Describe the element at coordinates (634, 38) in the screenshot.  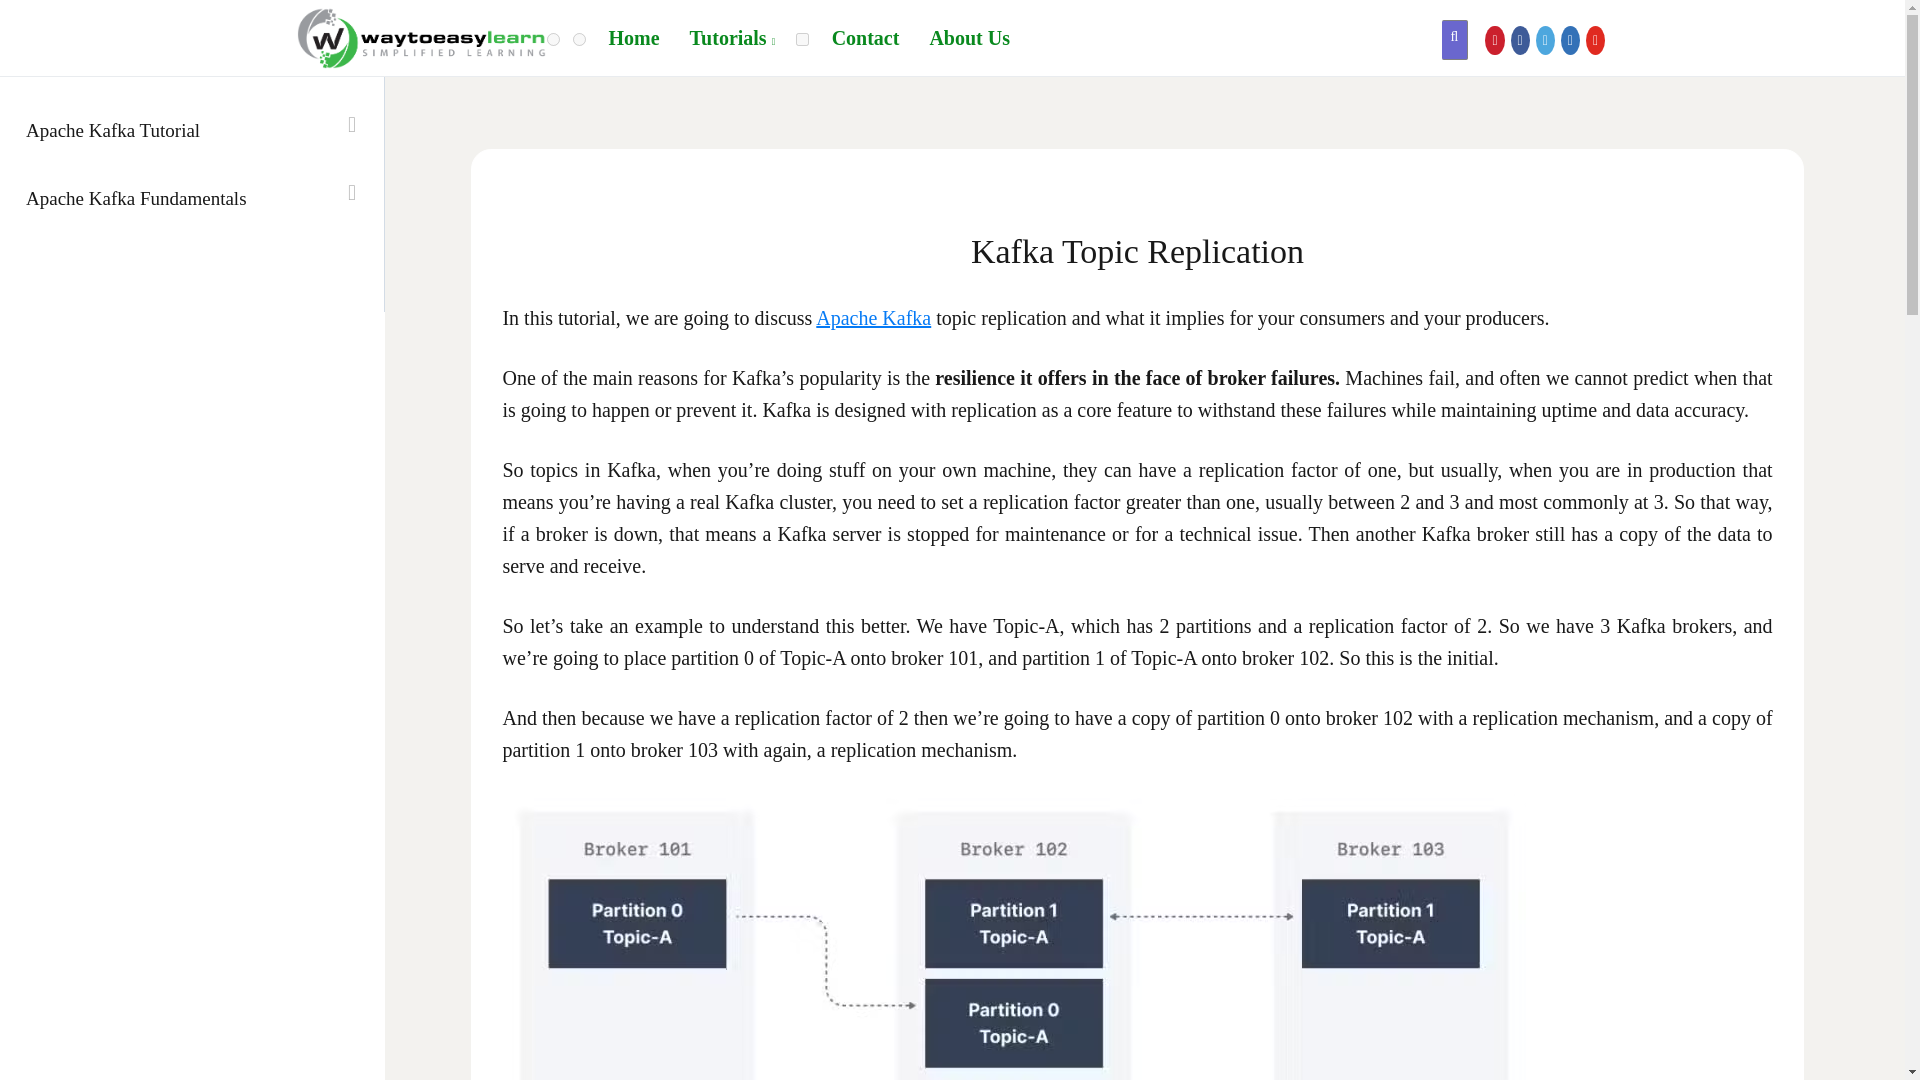
I see `Home` at that location.